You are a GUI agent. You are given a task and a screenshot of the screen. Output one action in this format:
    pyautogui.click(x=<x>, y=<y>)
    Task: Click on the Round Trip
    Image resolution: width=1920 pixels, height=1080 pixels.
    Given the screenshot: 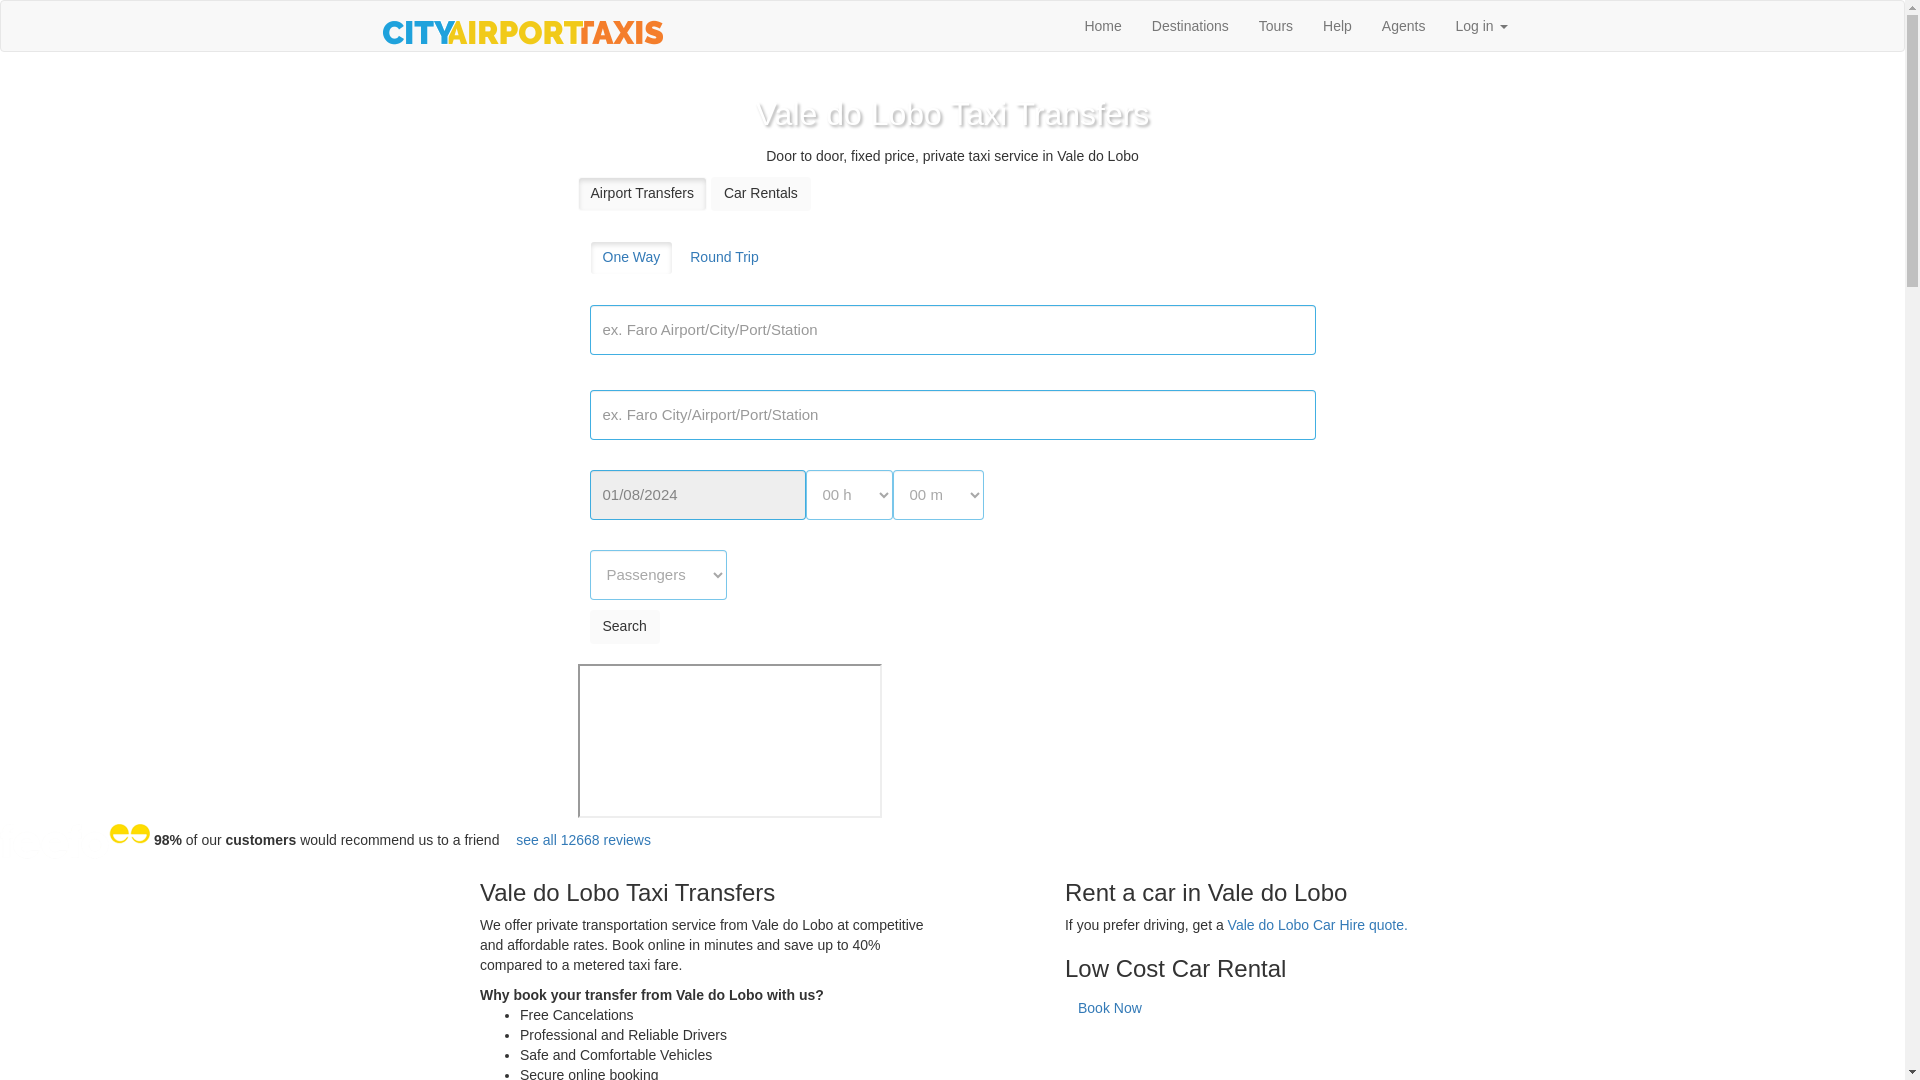 What is the action you would take?
    pyautogui.click(x=724, y=258)
    